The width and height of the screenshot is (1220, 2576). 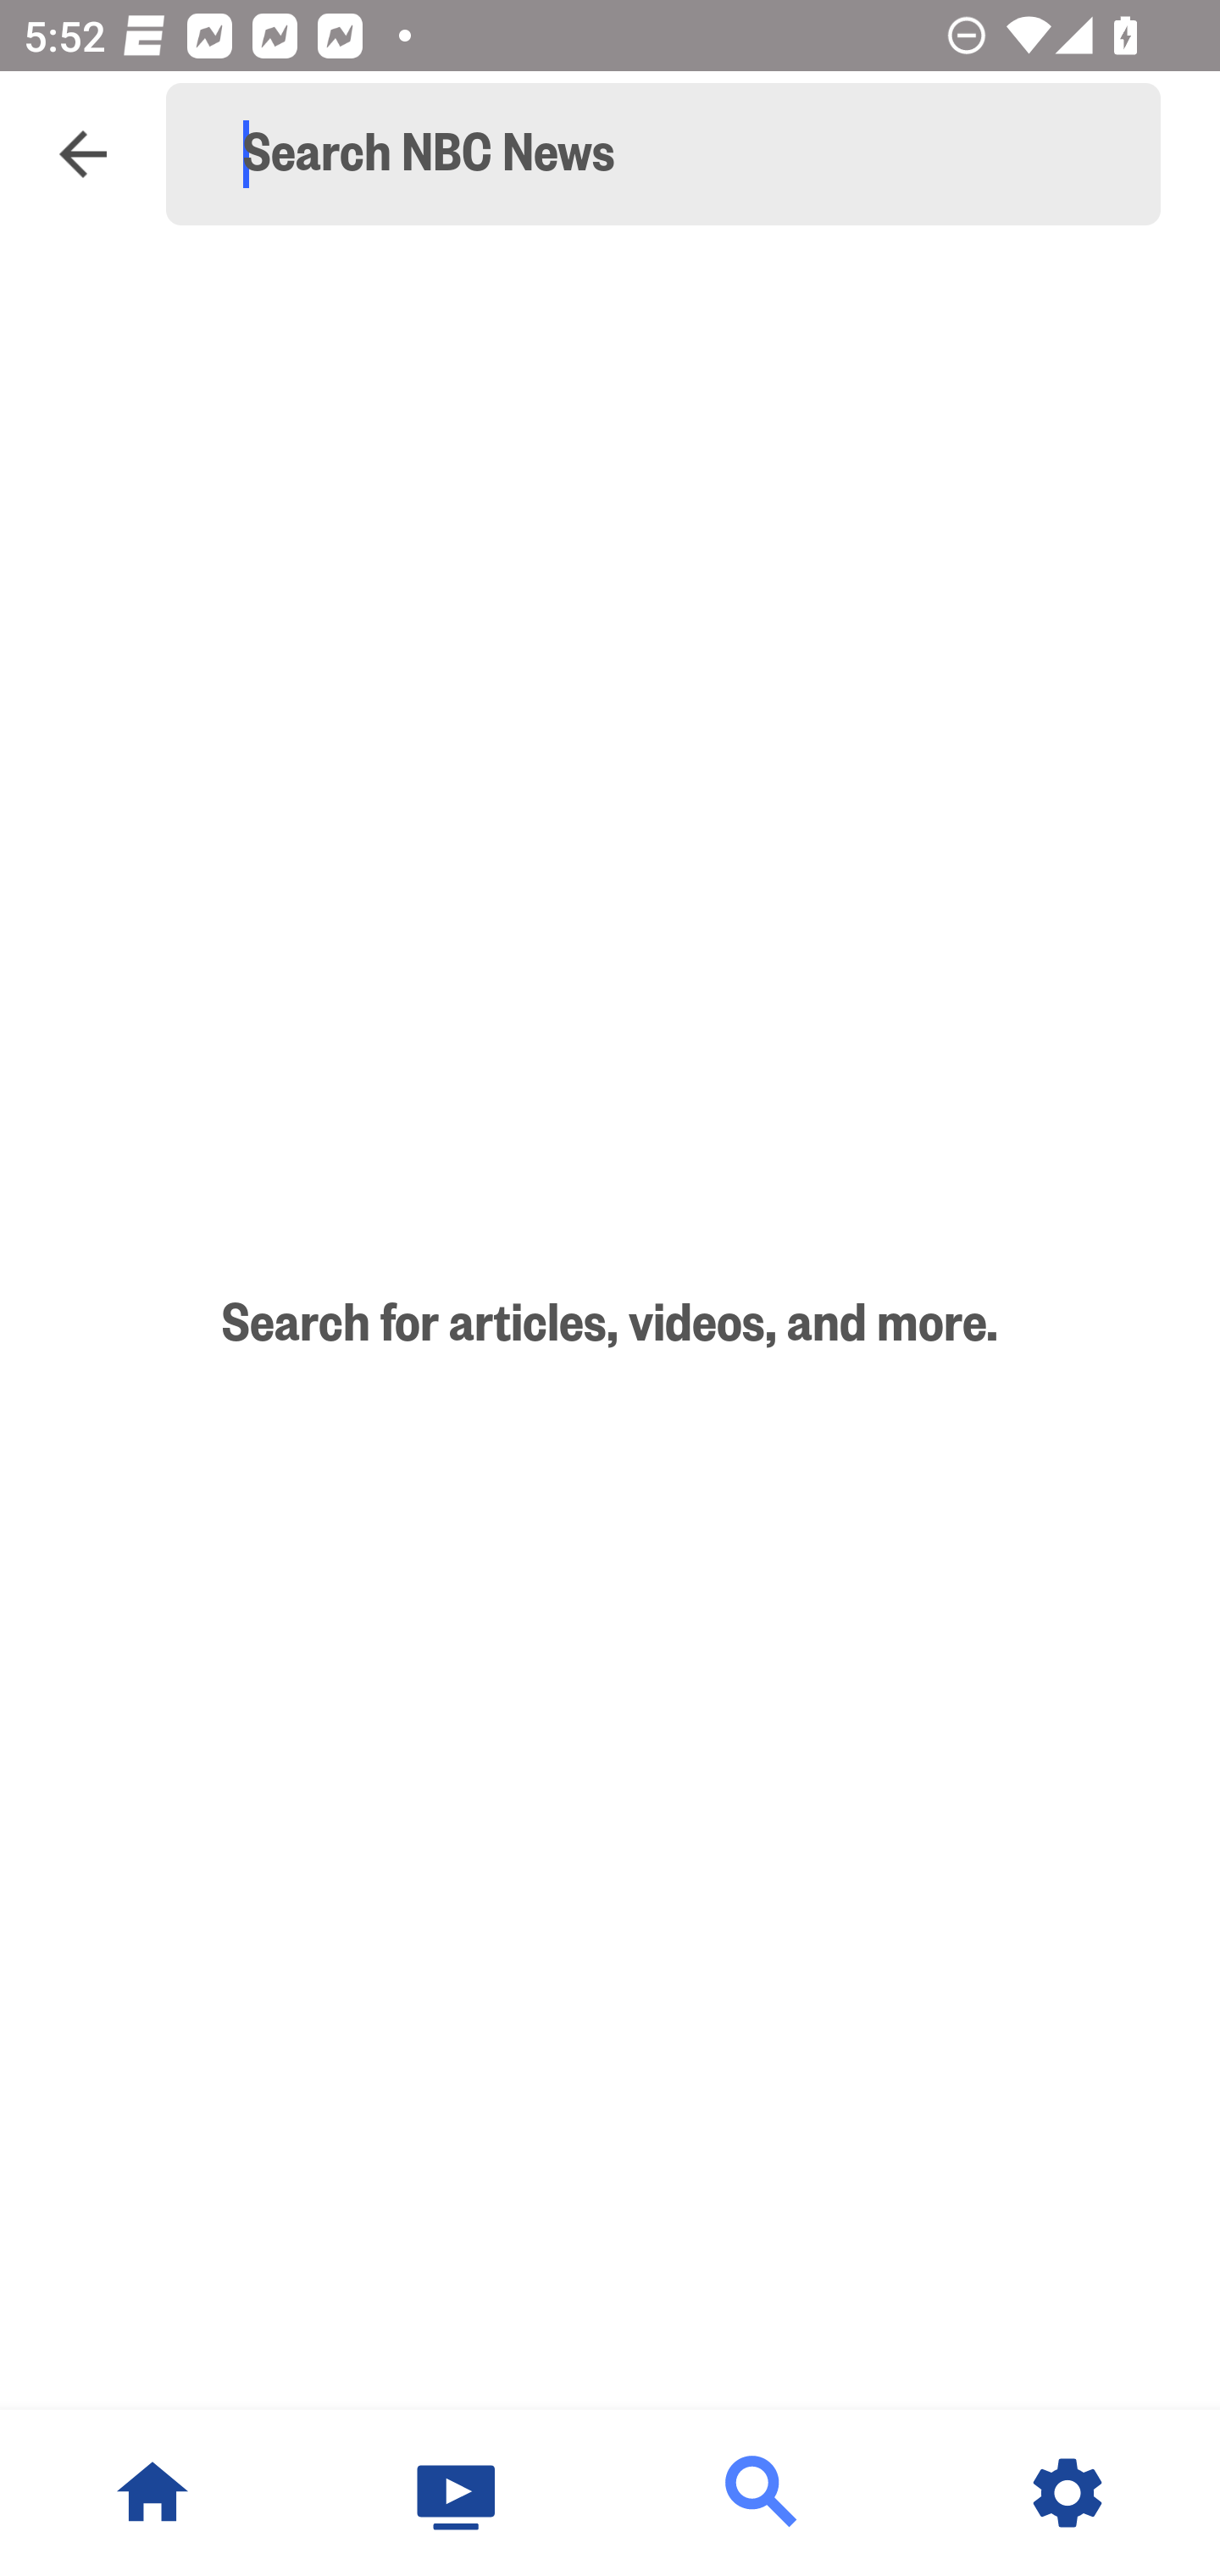 I want to click on Search NBC News, so click(x=678, y=154).